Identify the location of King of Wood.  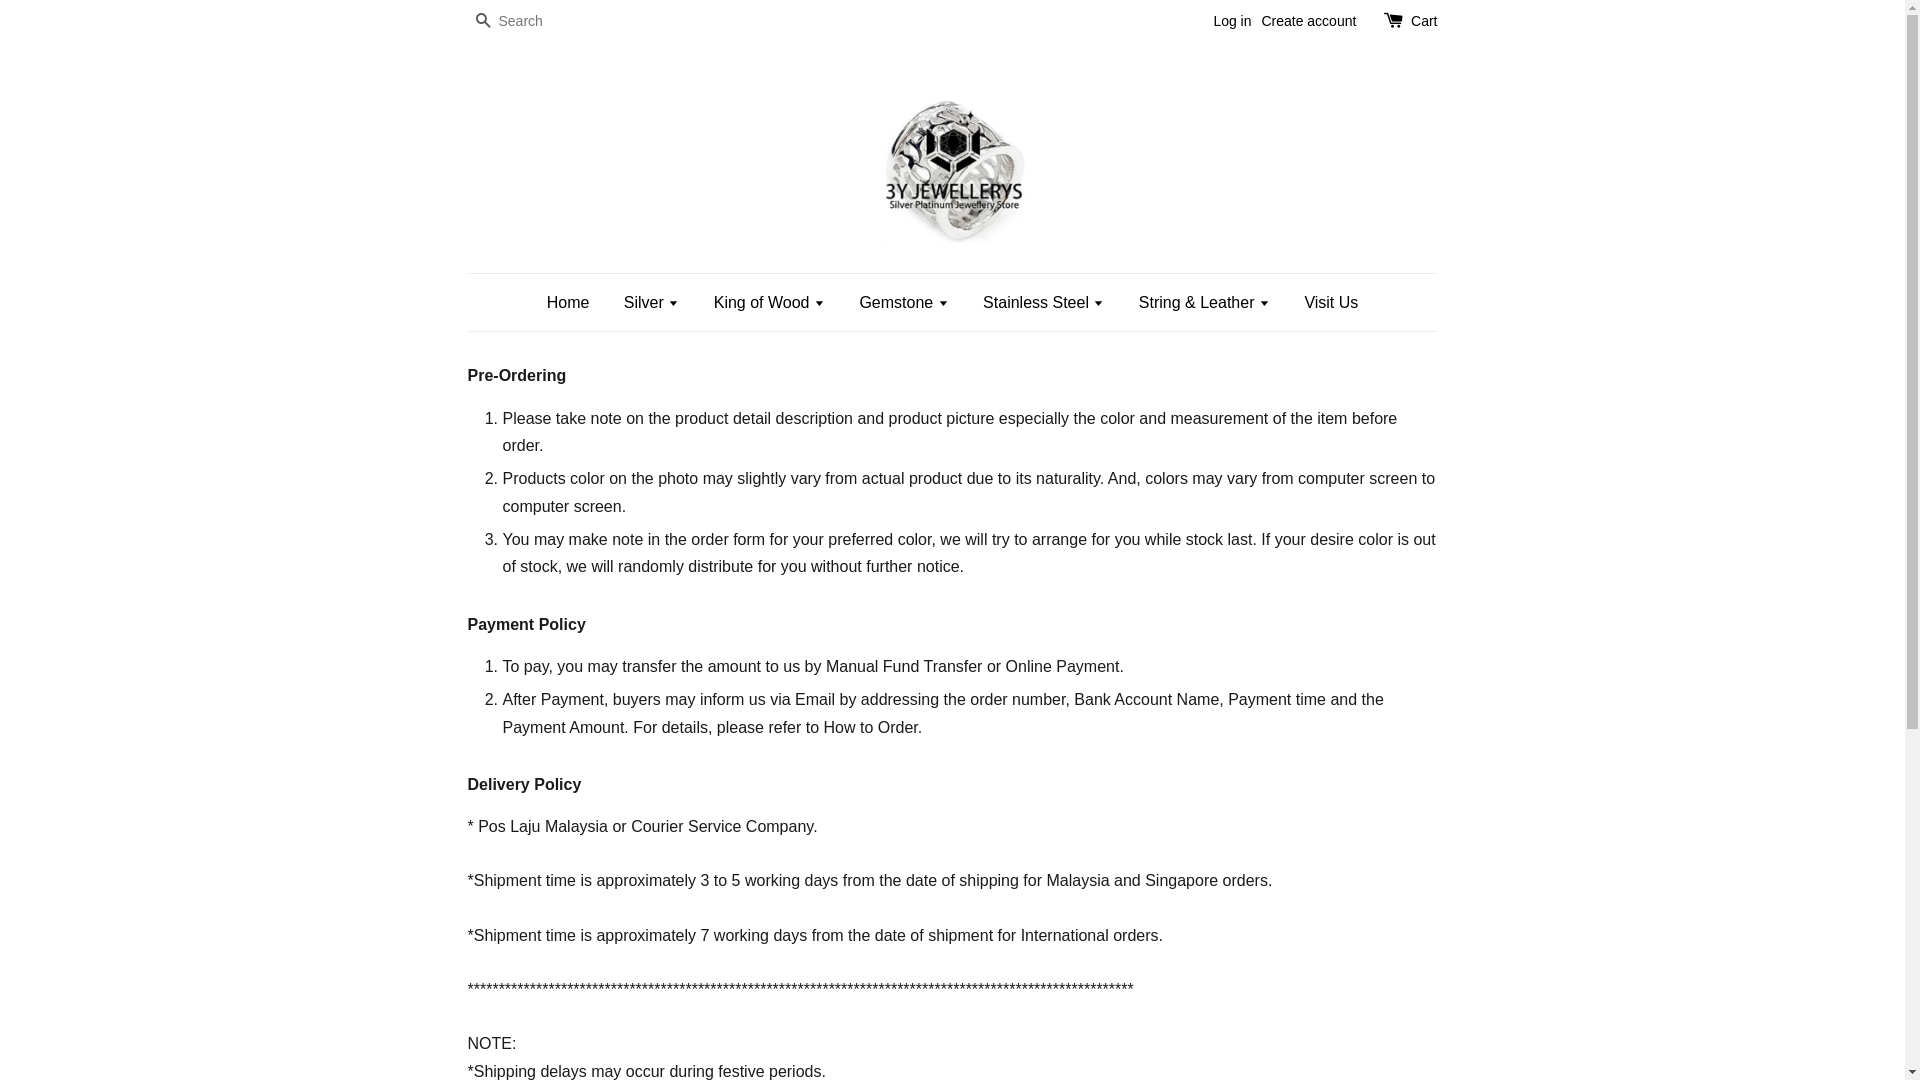
(770, 302).